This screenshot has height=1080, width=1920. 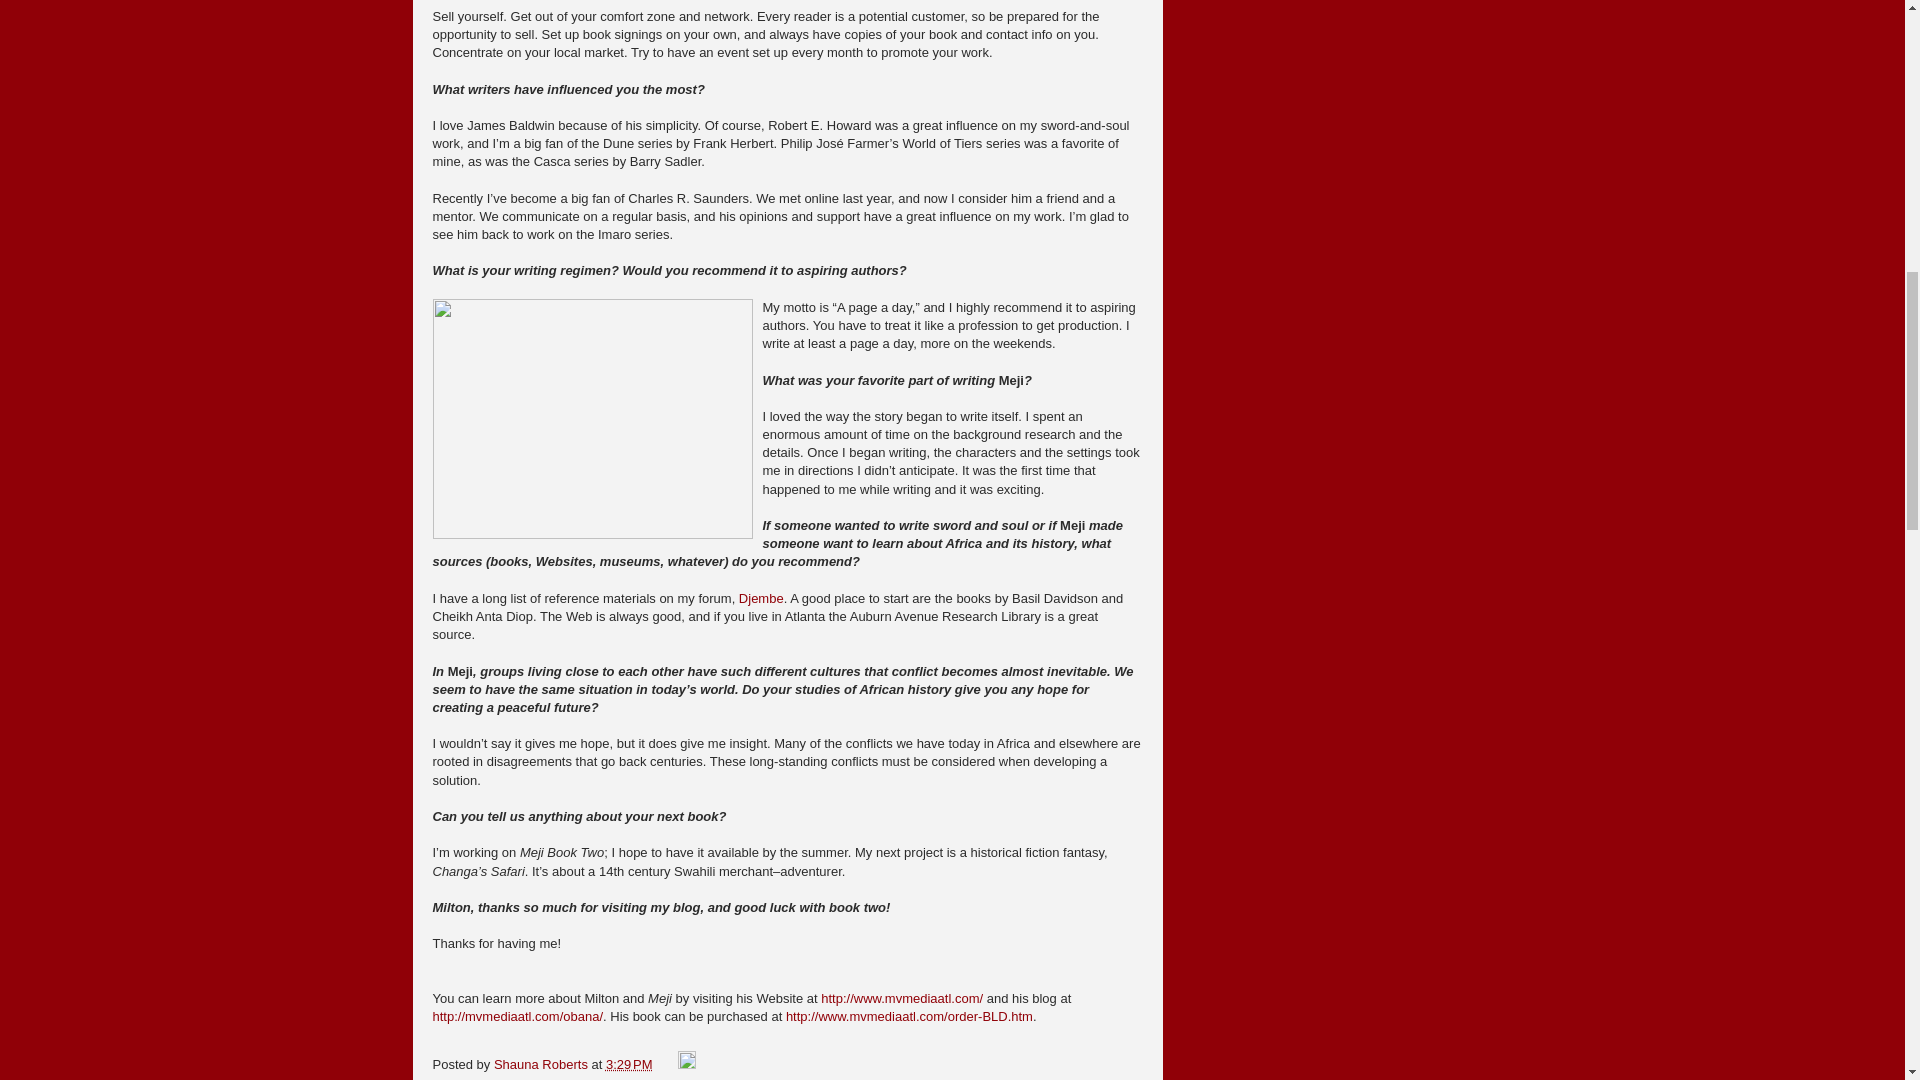 I want to click on Shauna Roberts, so click(x=542, y=1064).